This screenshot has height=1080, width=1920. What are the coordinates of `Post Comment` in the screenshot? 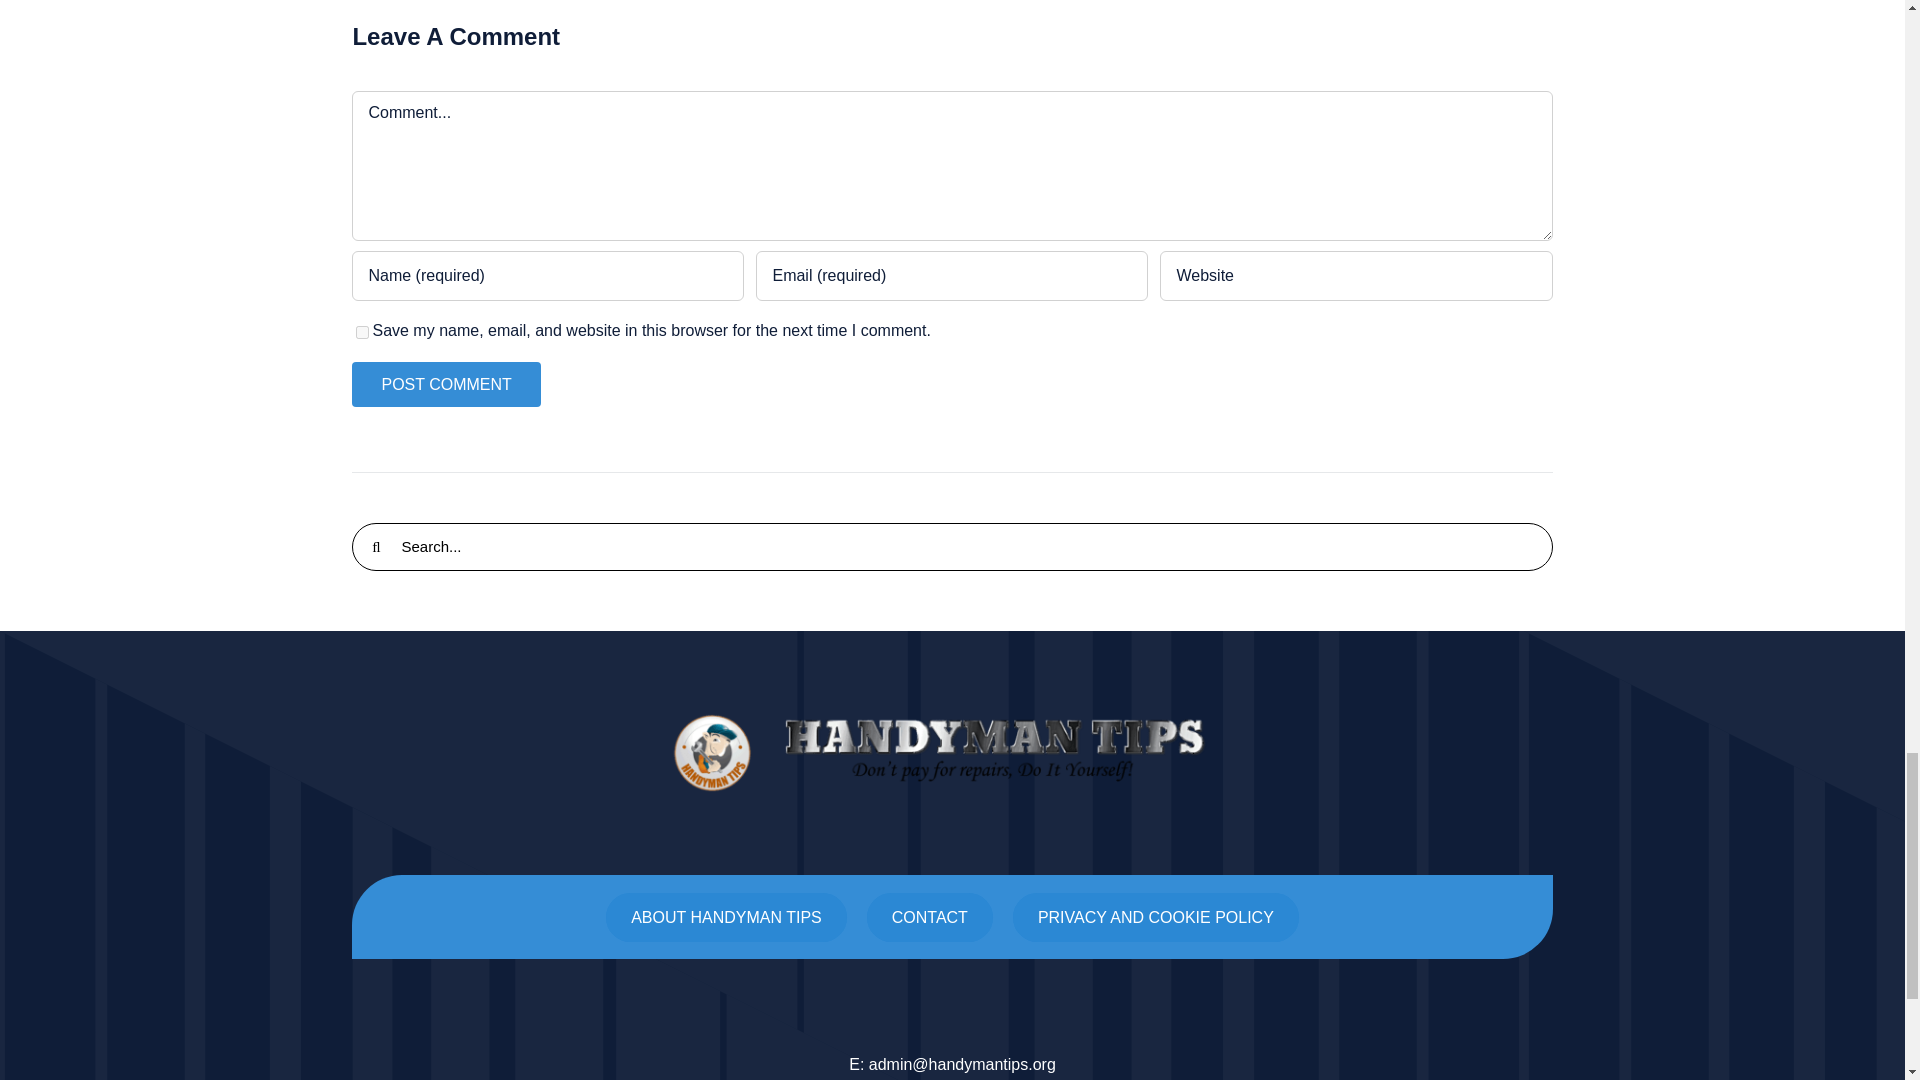 It's located at (445, 384).